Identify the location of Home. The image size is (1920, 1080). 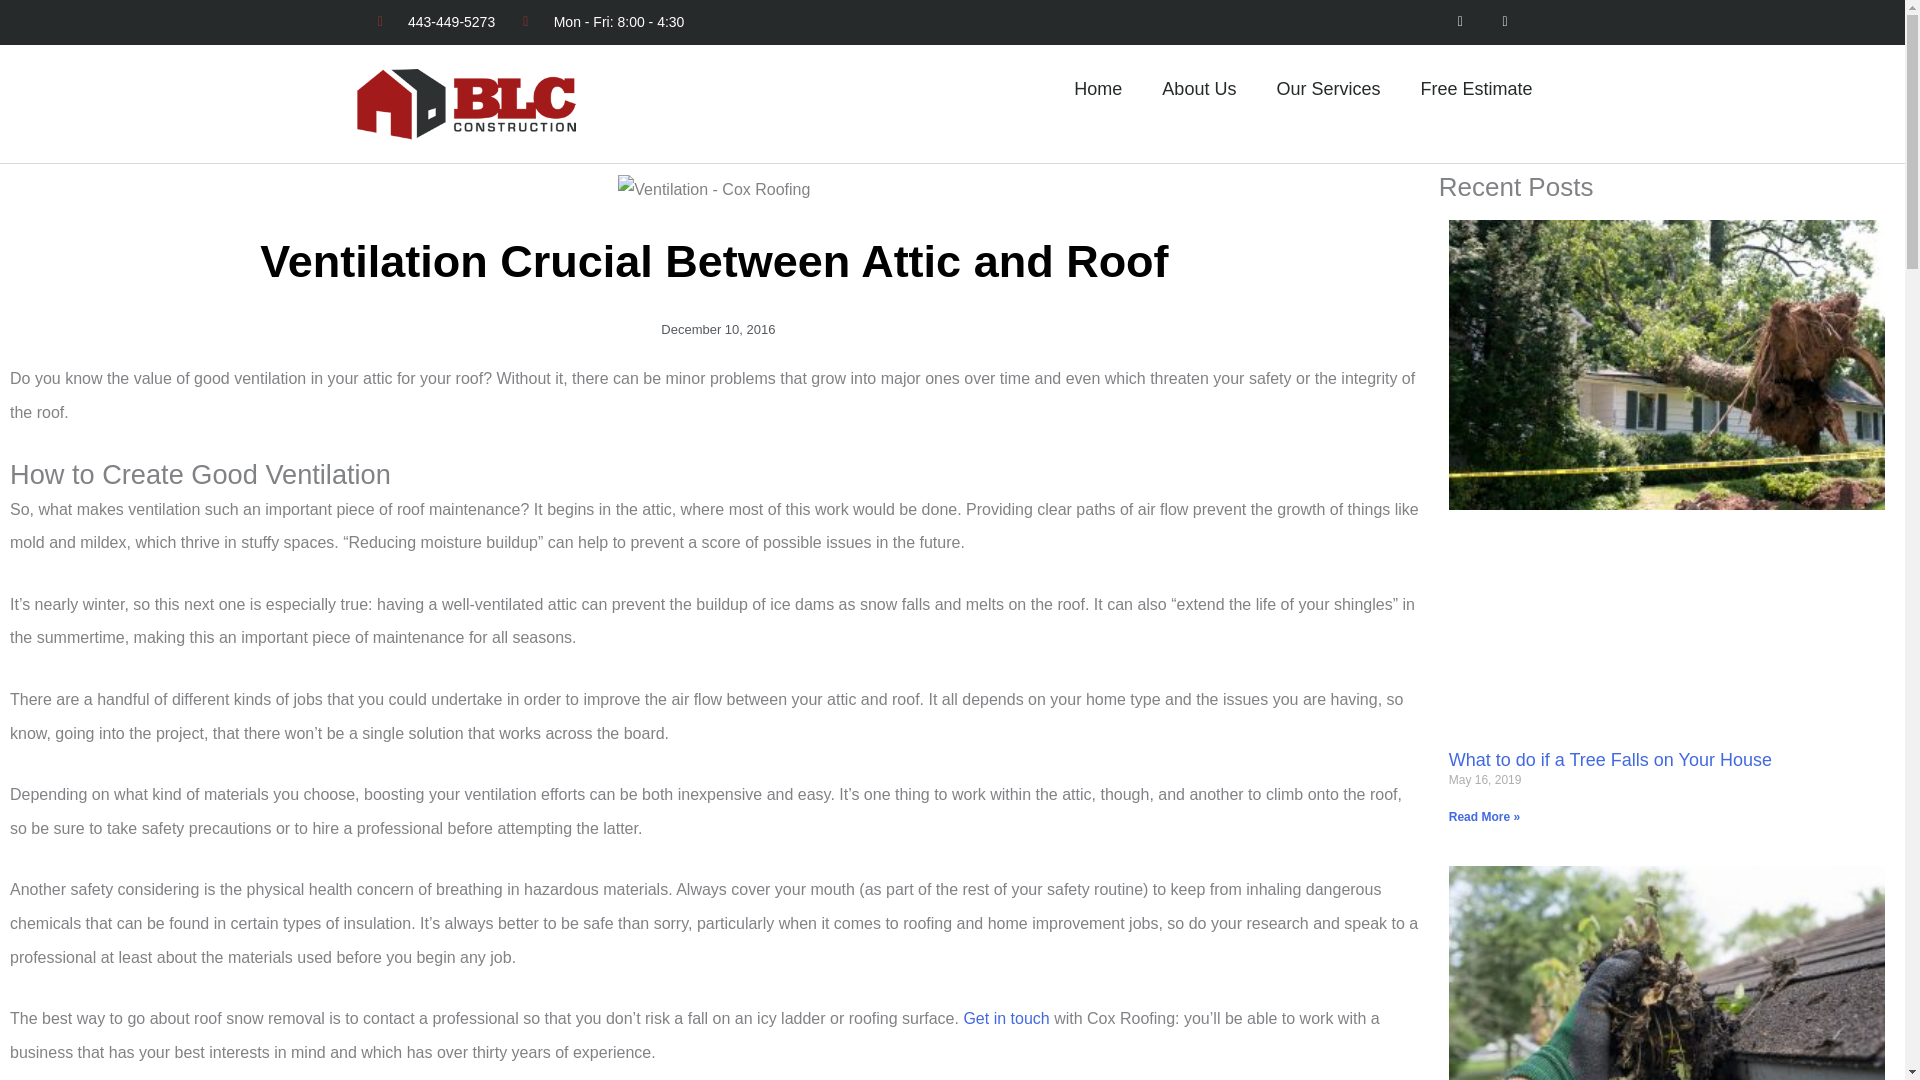
(1098, 89).